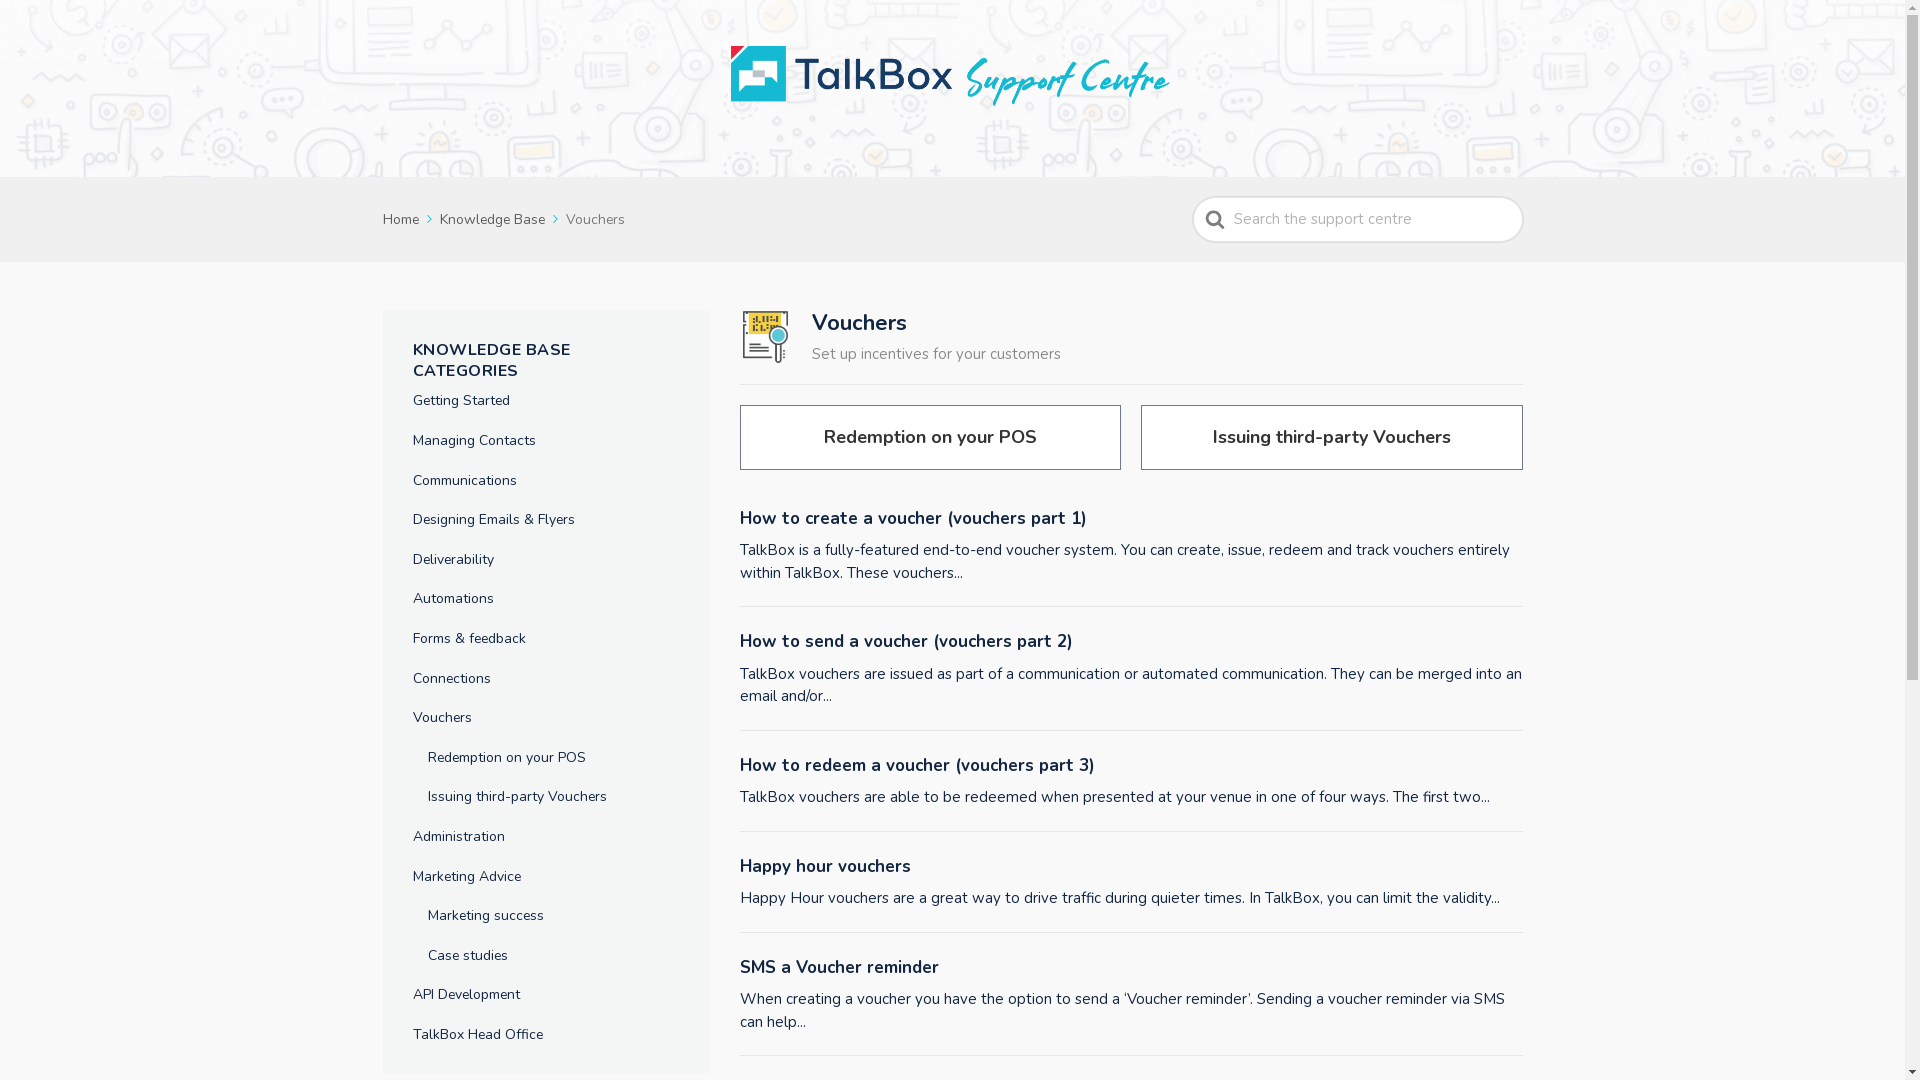 This screenshot has height=1080, width=1920. I want to click on Vouchers, so click(442, 718).